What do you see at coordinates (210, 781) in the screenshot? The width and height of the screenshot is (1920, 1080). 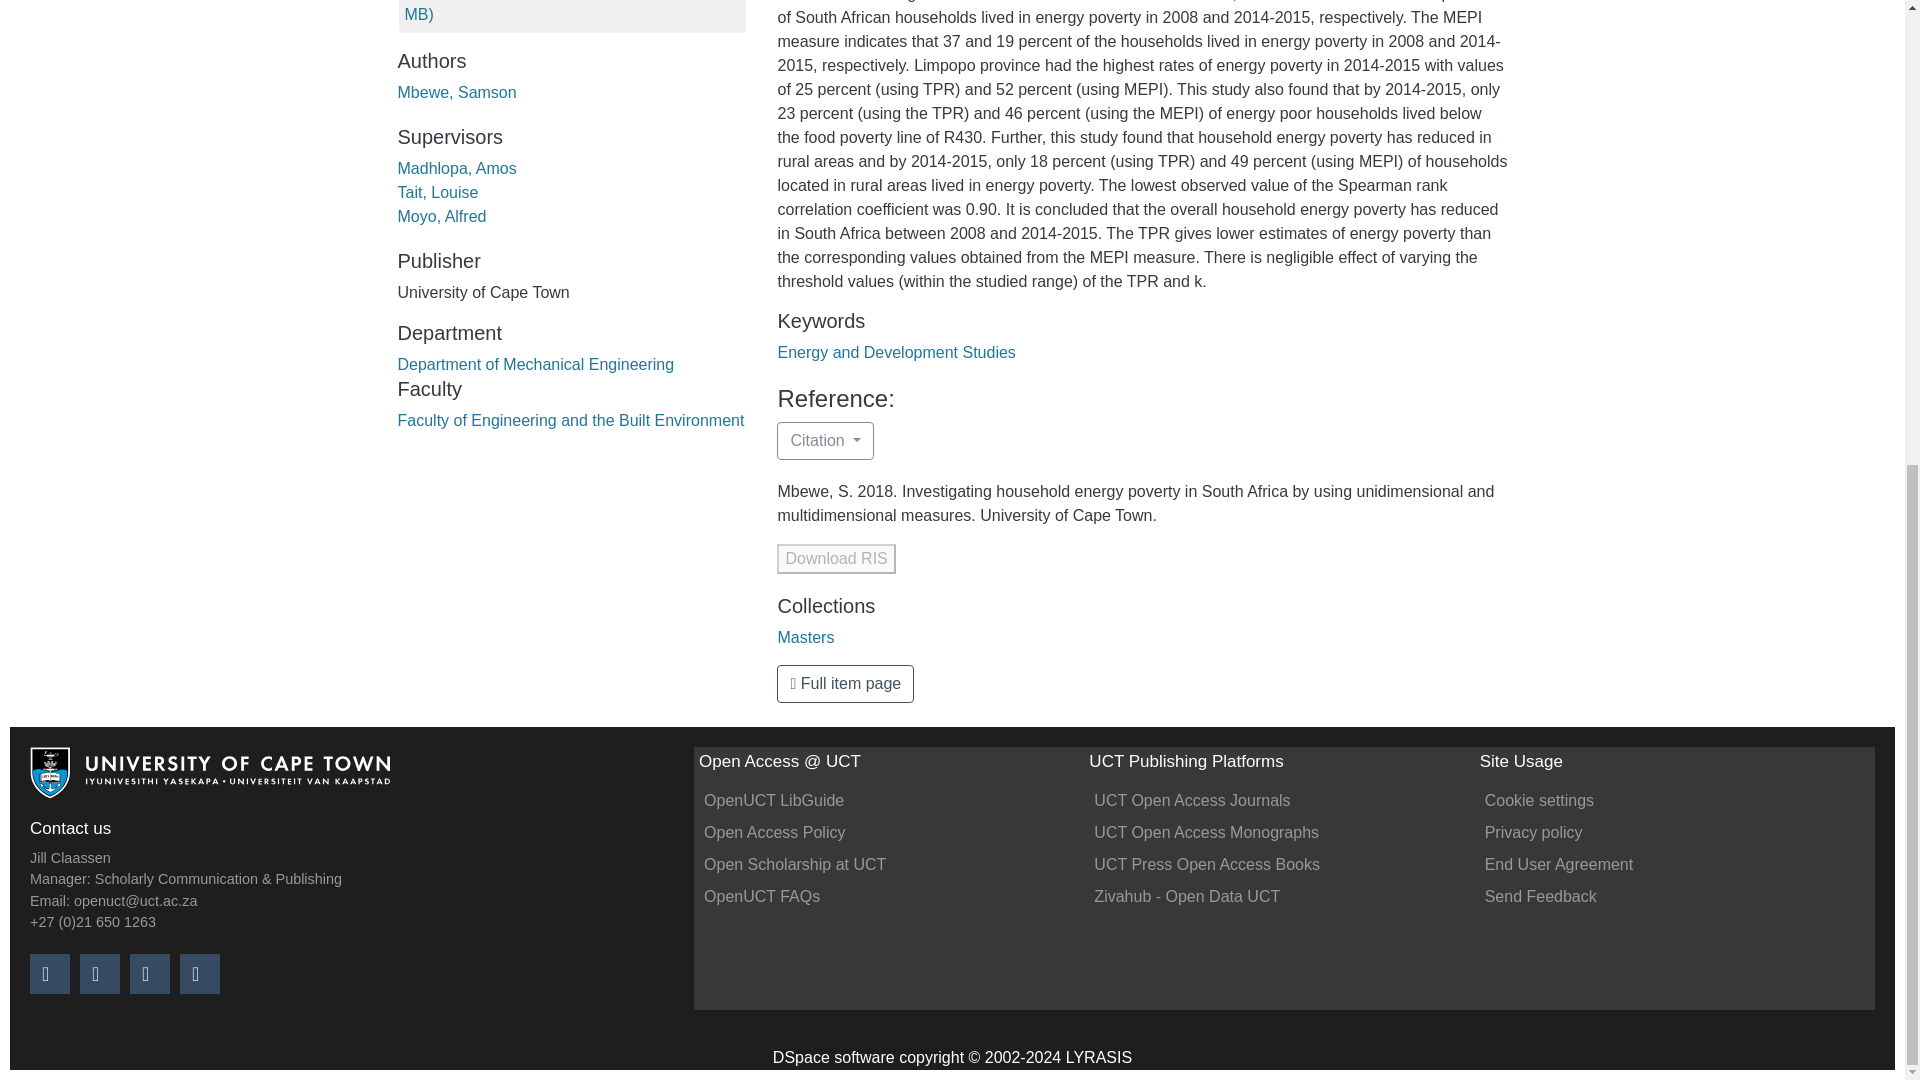 I see `Home` at bounding box center [210, 781].